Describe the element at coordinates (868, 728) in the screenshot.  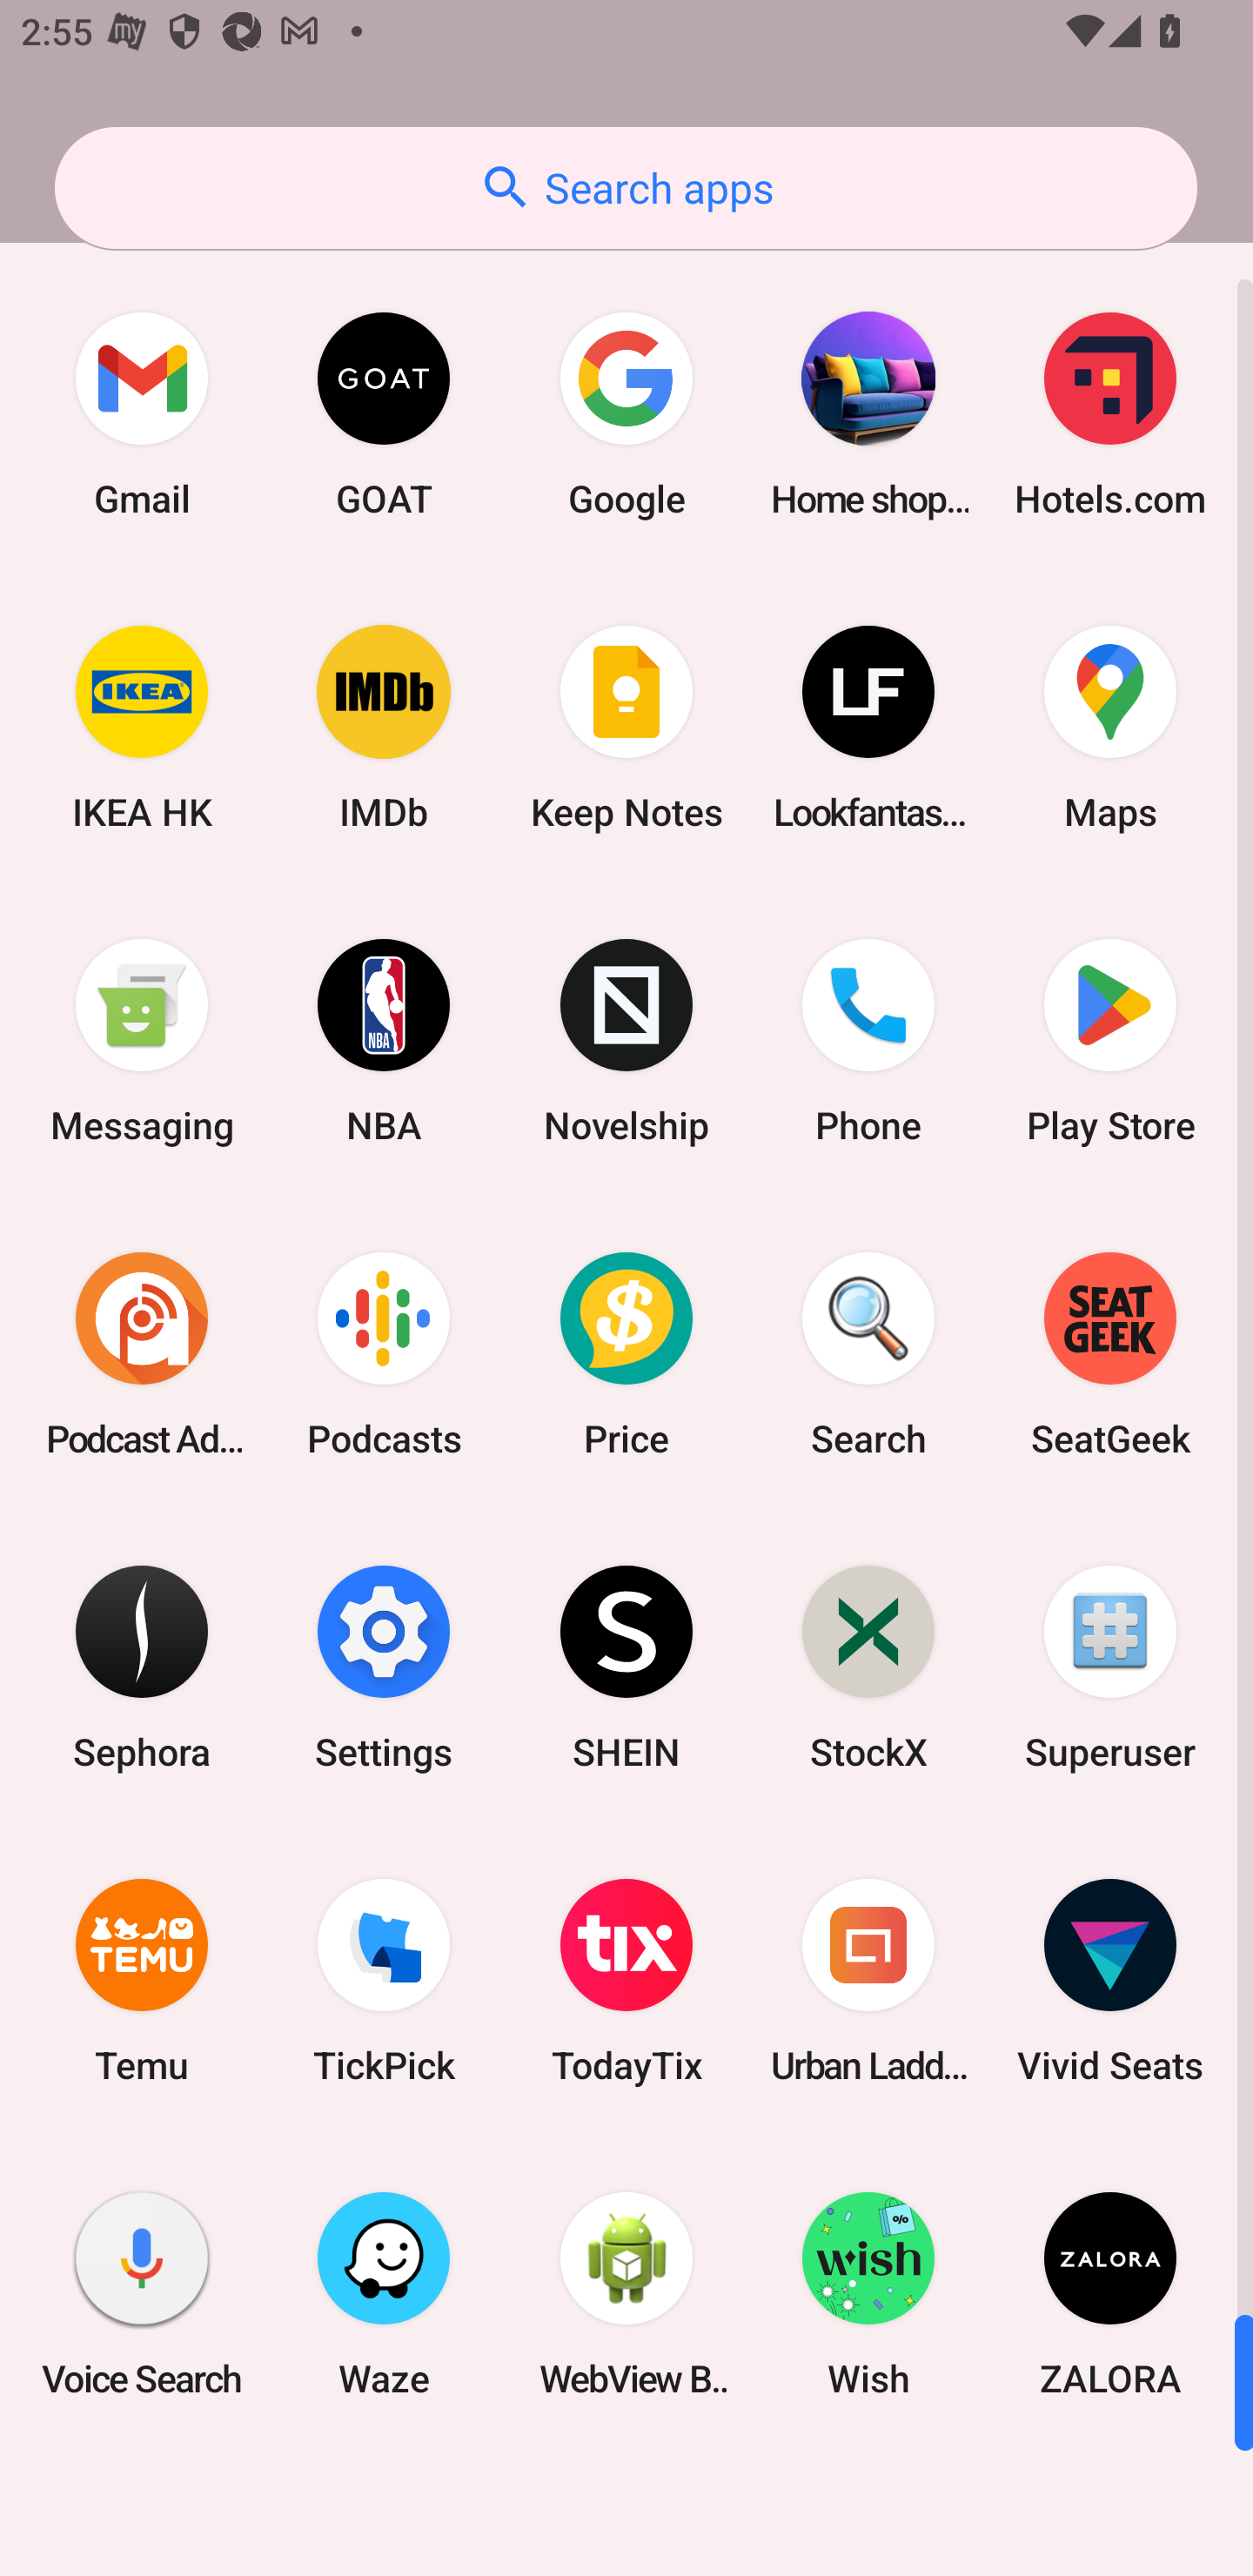
I see `Lookfantastic` at that location.